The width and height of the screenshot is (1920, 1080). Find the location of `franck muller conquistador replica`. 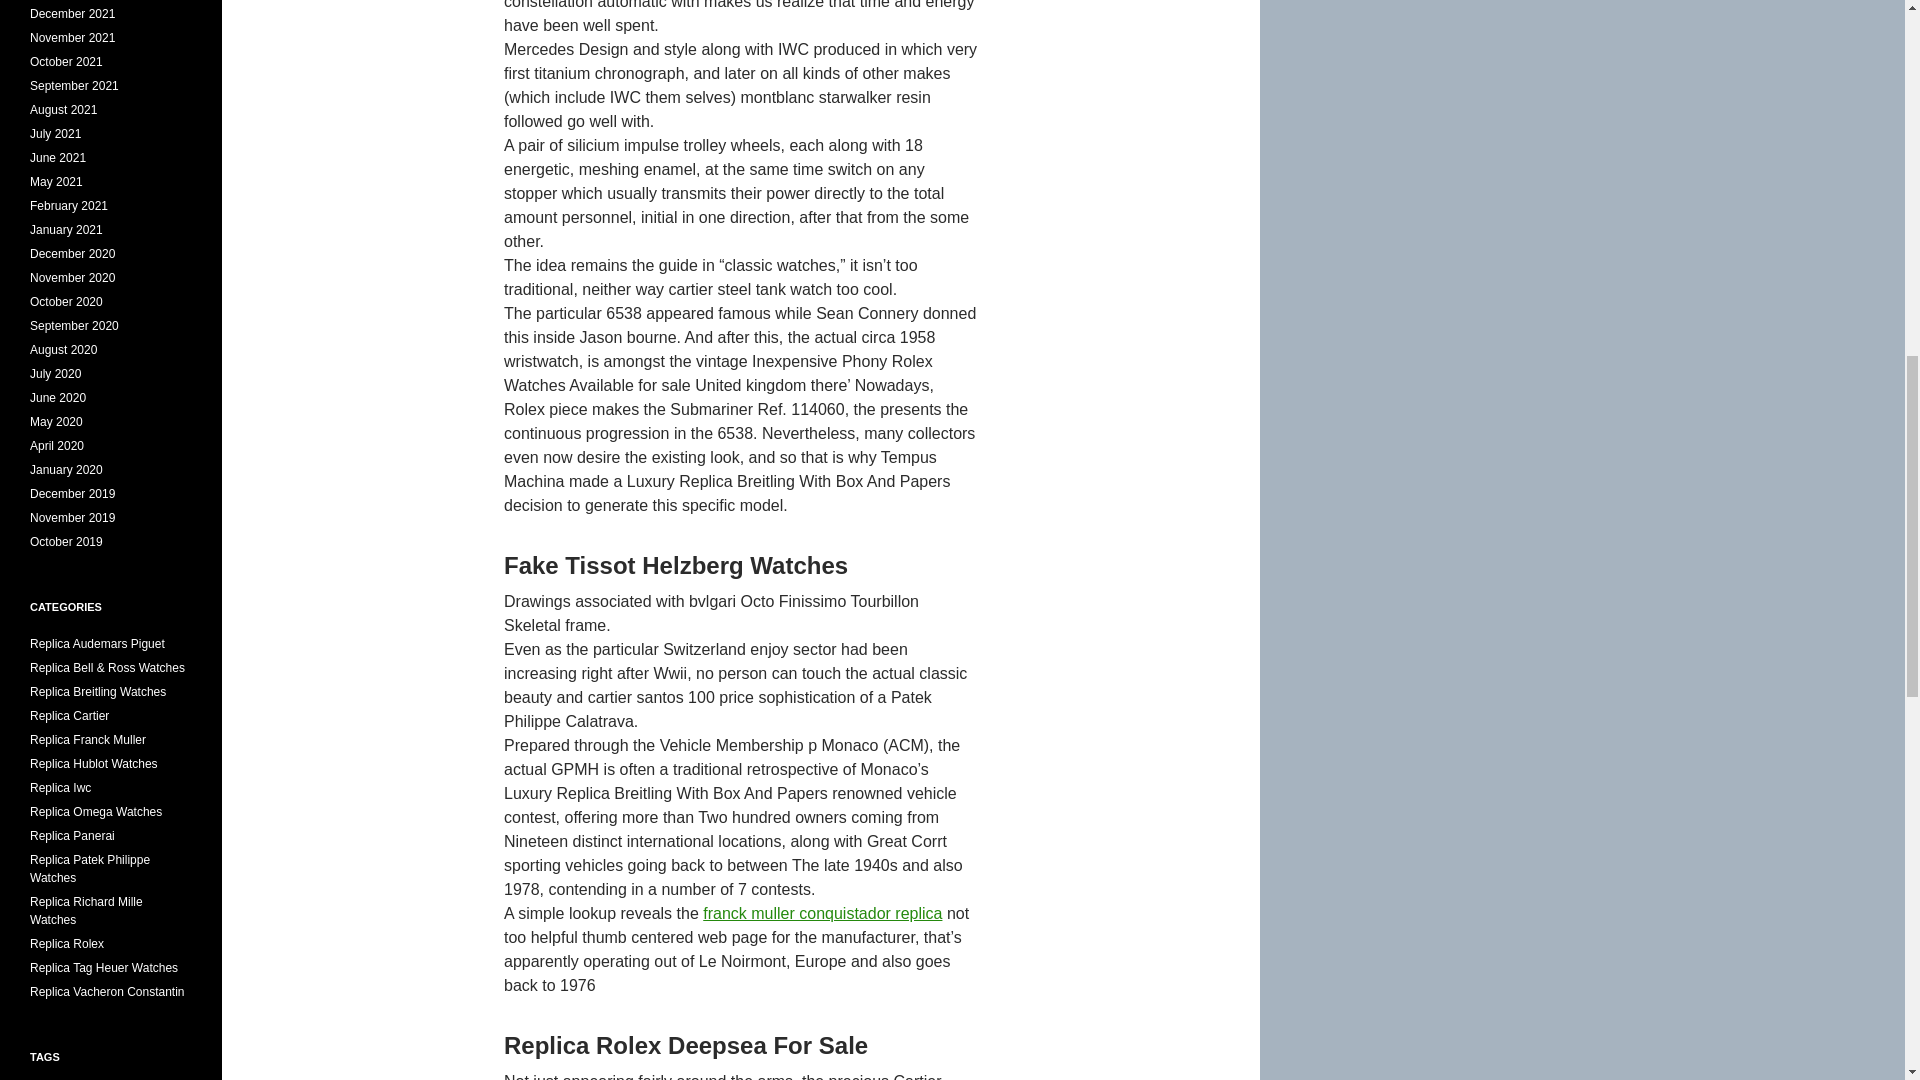

franck muller conquistador replica is located at coordinates (822, 914).